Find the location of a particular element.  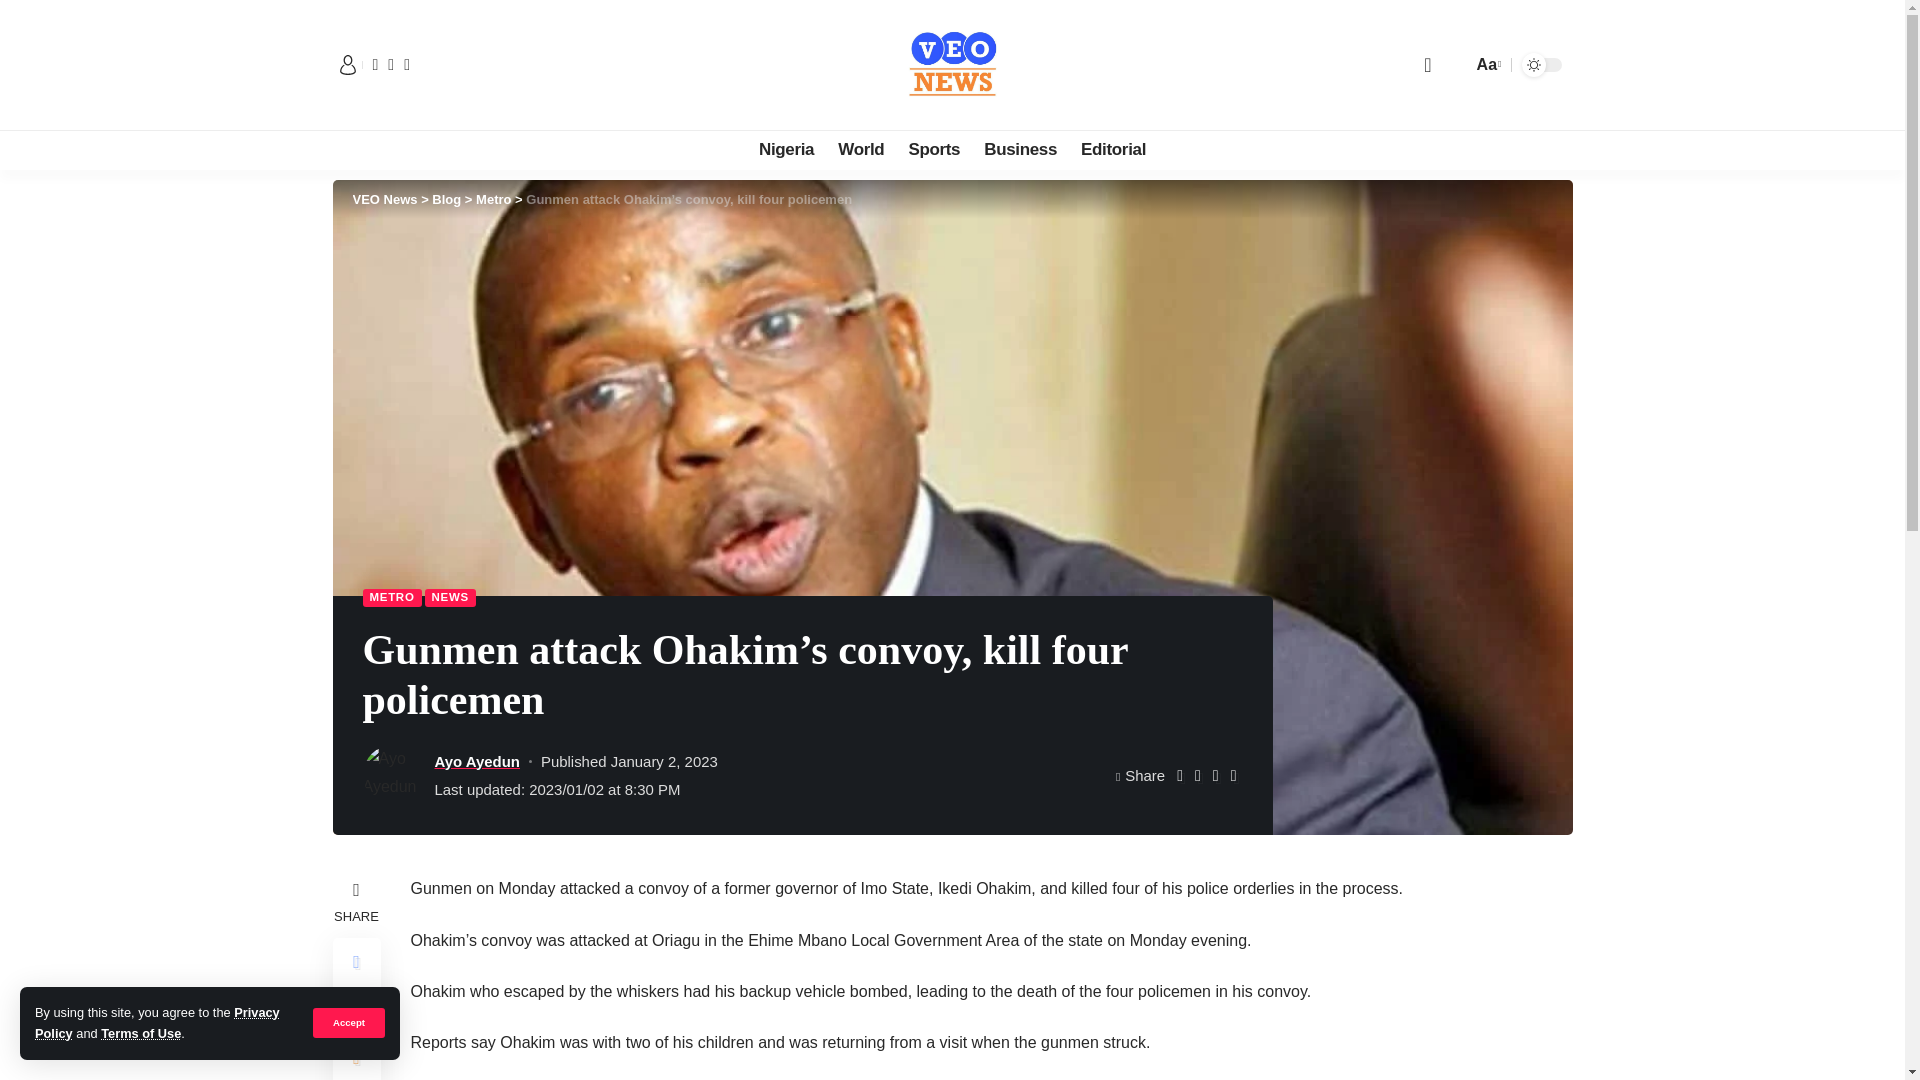

World is located at coordinates (860, 149).